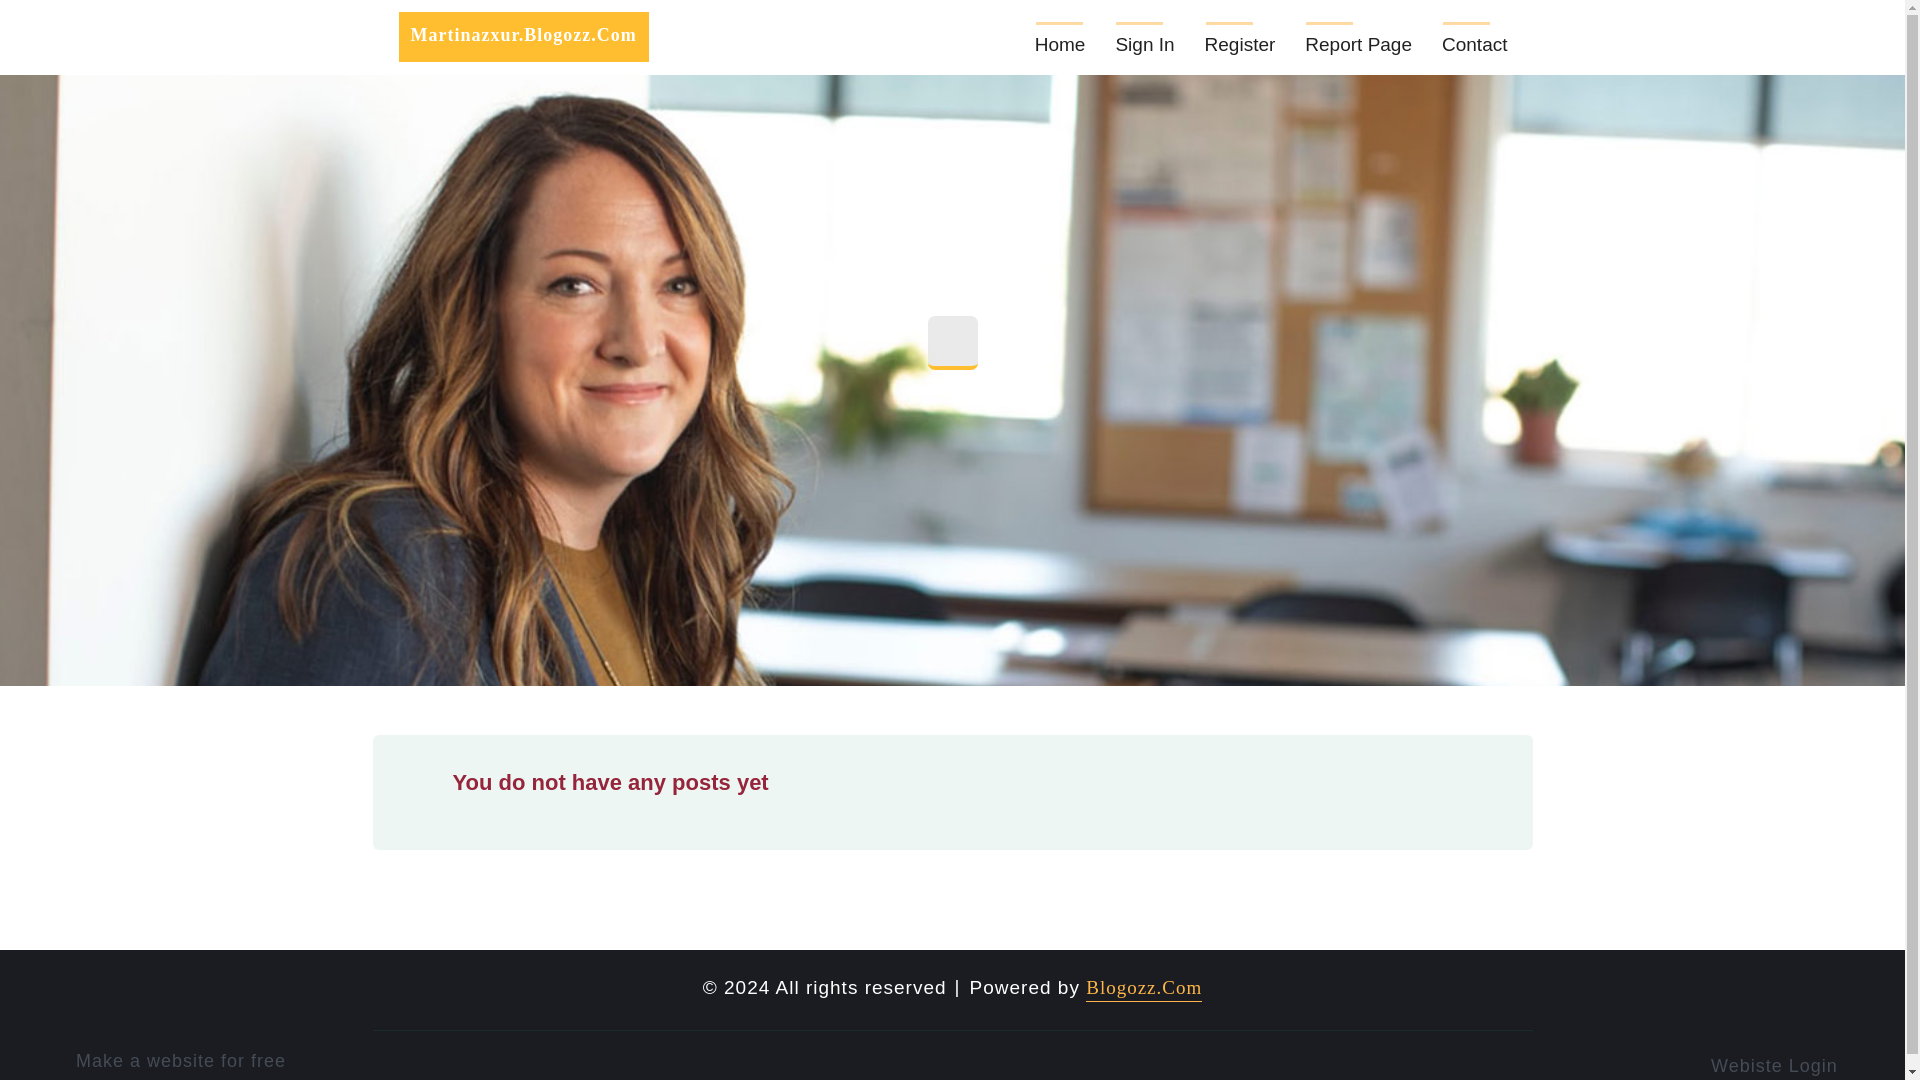 The width and height of the screenshot is (1920, 1080). Describe the element at coordinates (522, 36) in the screenshot. I see `Martinazxur.Blogozz.Com` at that location.